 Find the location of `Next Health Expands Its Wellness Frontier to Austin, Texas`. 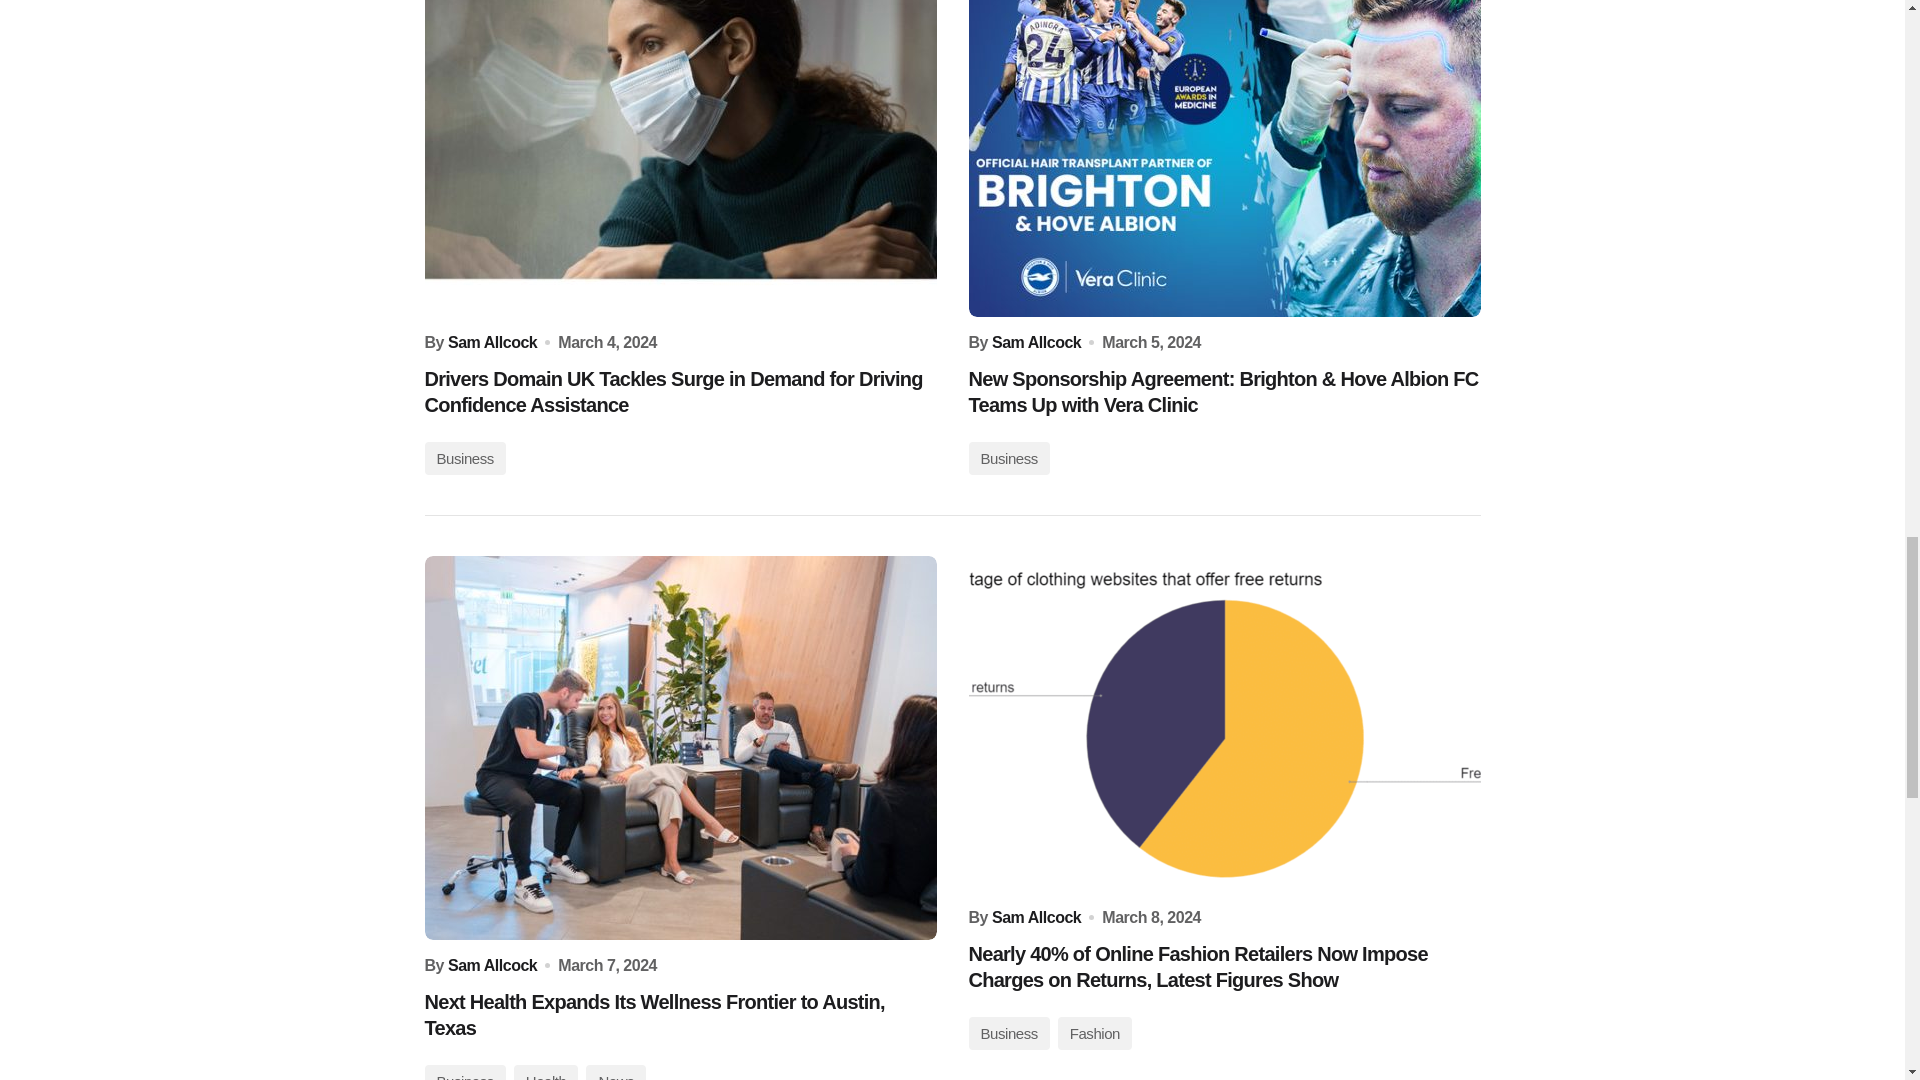

Next Health Expands Its Wellness Frontier to Austin, Texas is located at coordinates (680, 748).